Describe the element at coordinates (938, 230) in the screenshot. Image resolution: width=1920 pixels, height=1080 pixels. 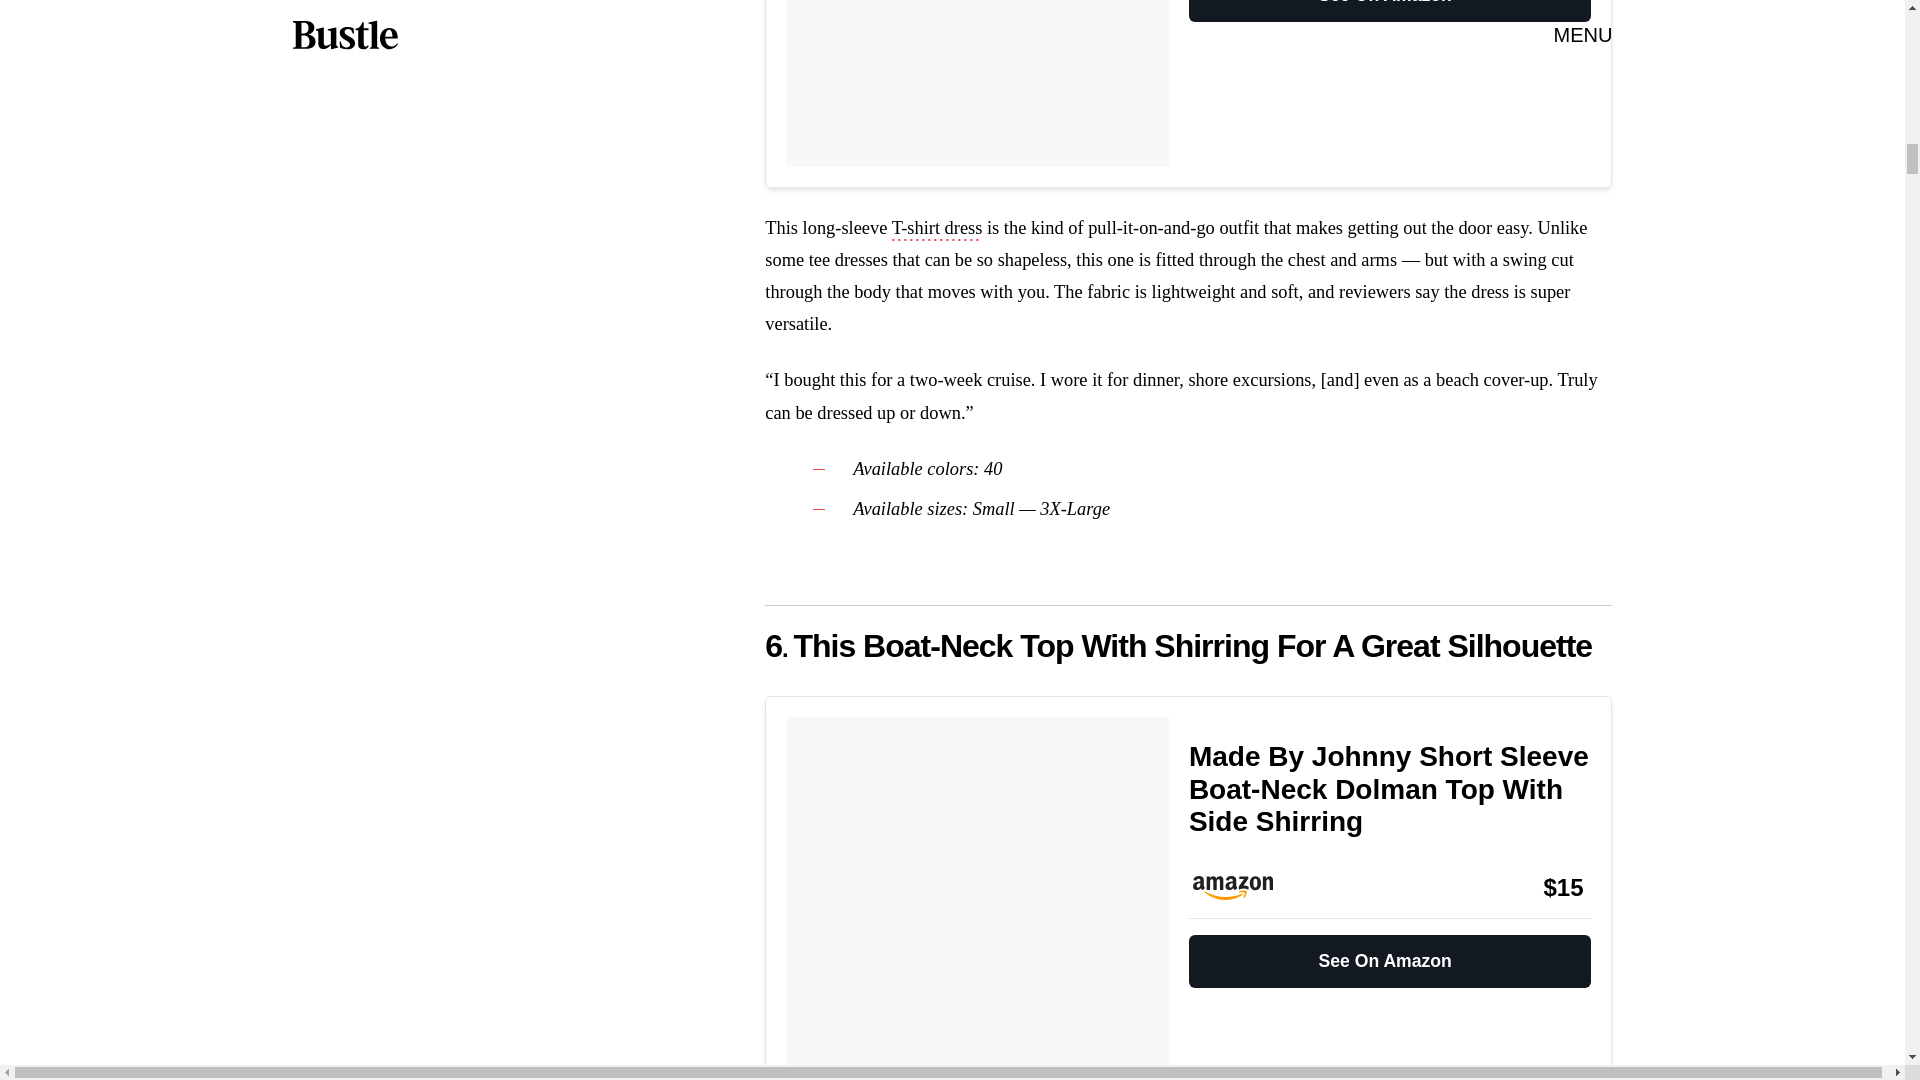
I see `T-shirt dress` at that location.